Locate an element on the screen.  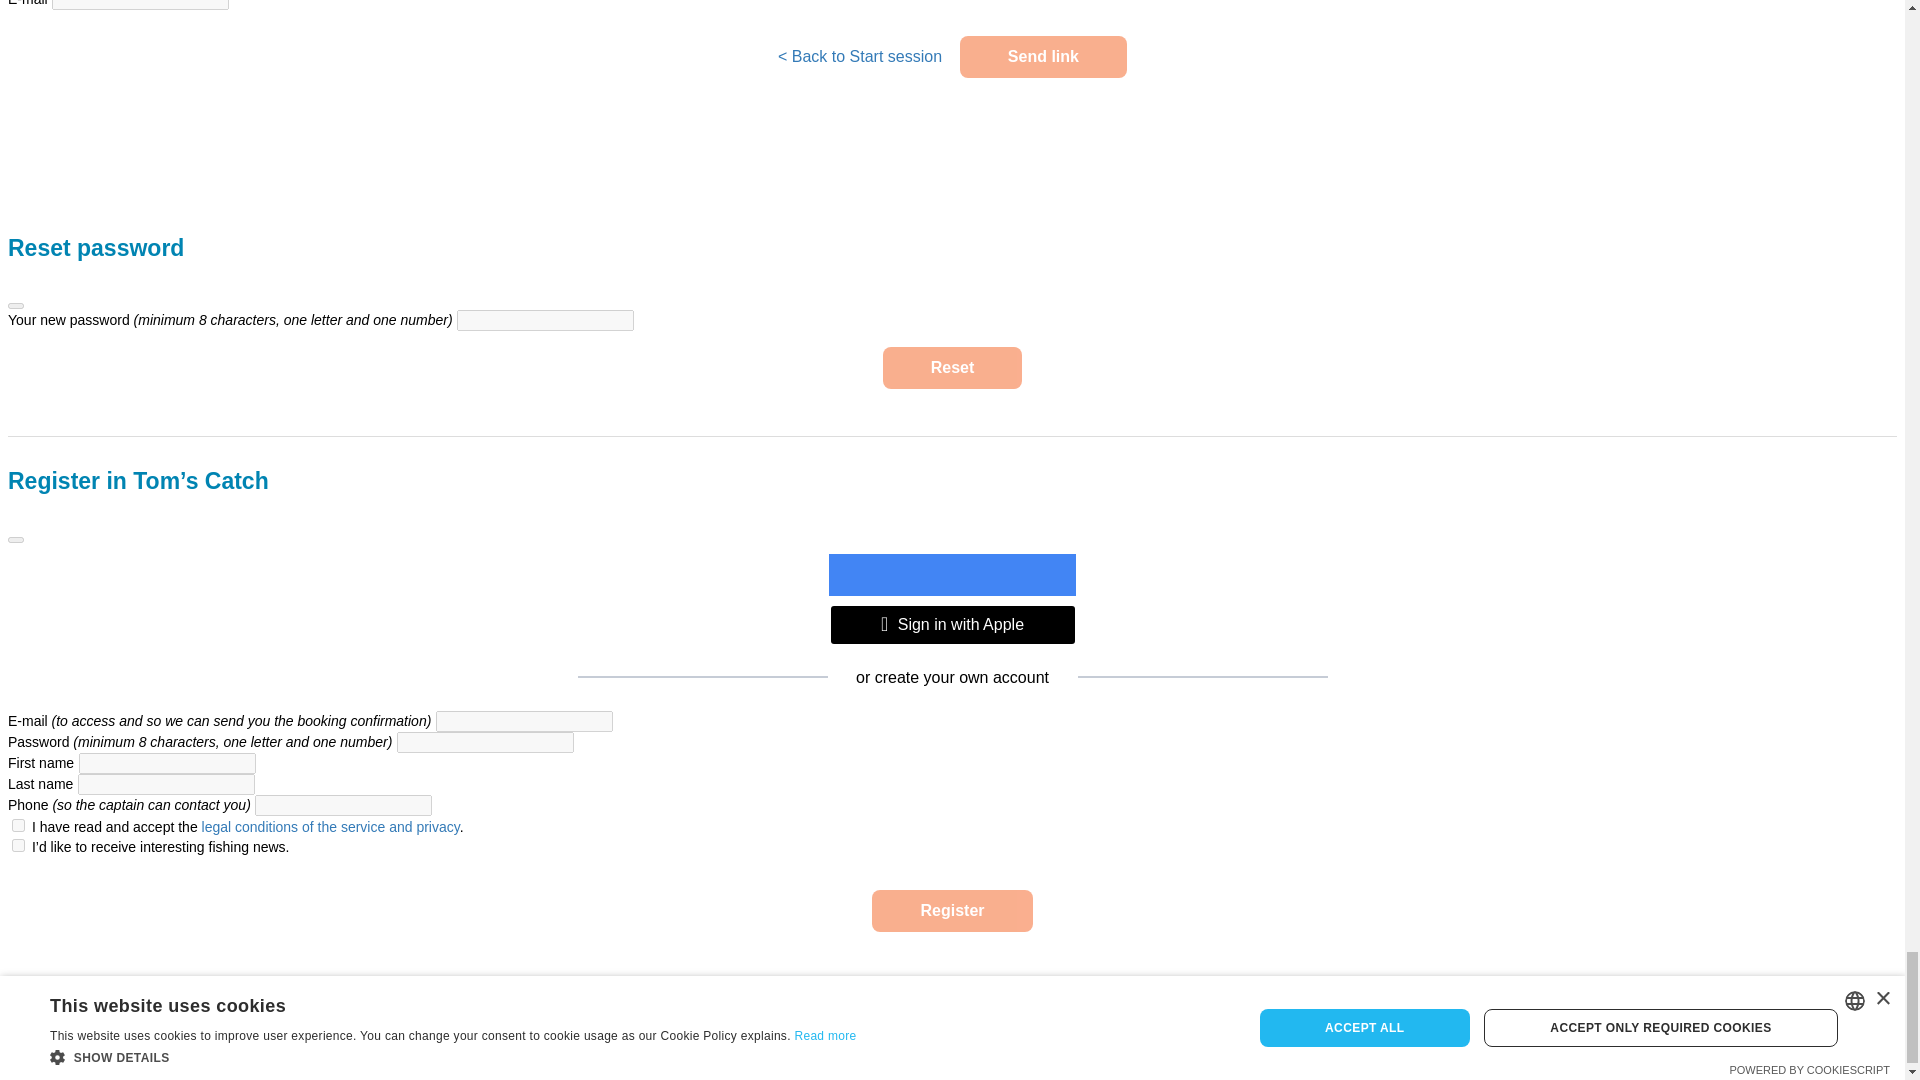
on is located at coordinates (18, 824).